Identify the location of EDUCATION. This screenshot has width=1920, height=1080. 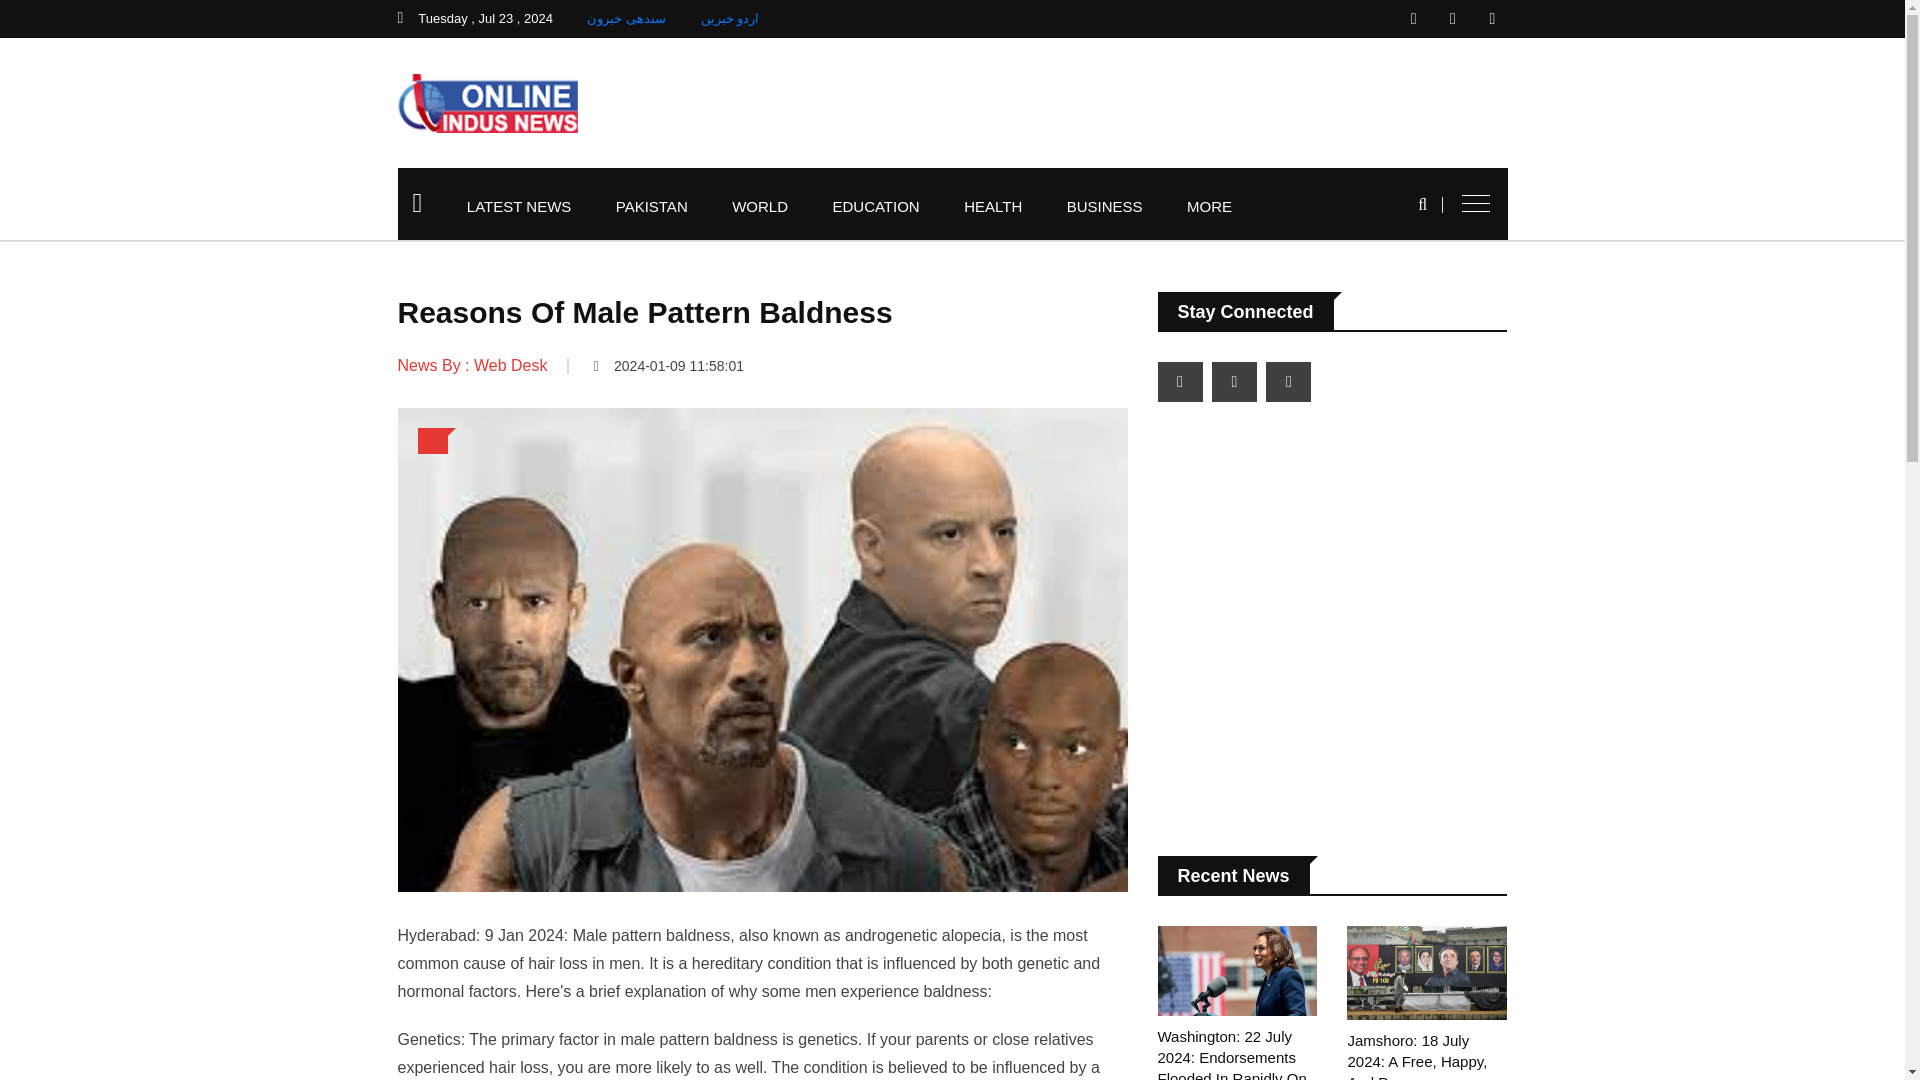
(875, 206).